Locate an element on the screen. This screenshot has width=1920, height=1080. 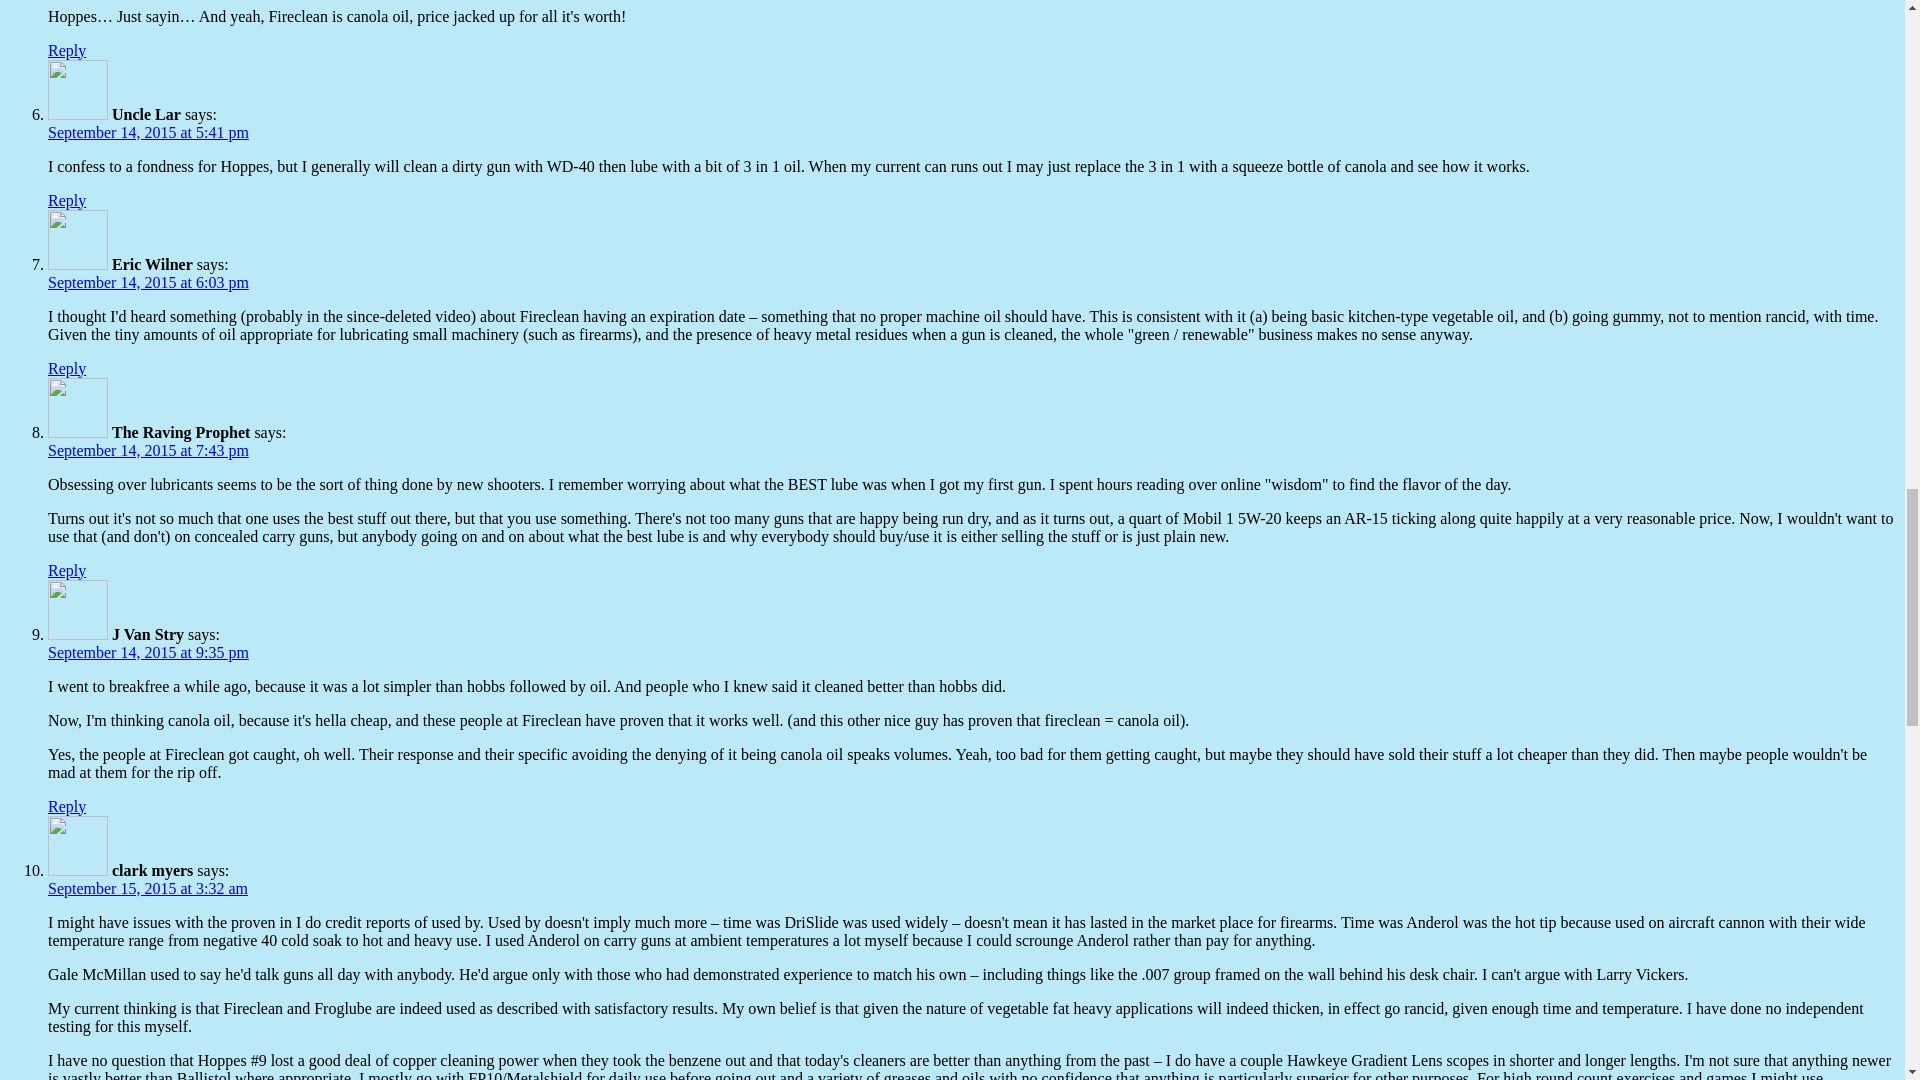
September 14, 2015 at 9:35 pm is located at coordinates (148, 652).